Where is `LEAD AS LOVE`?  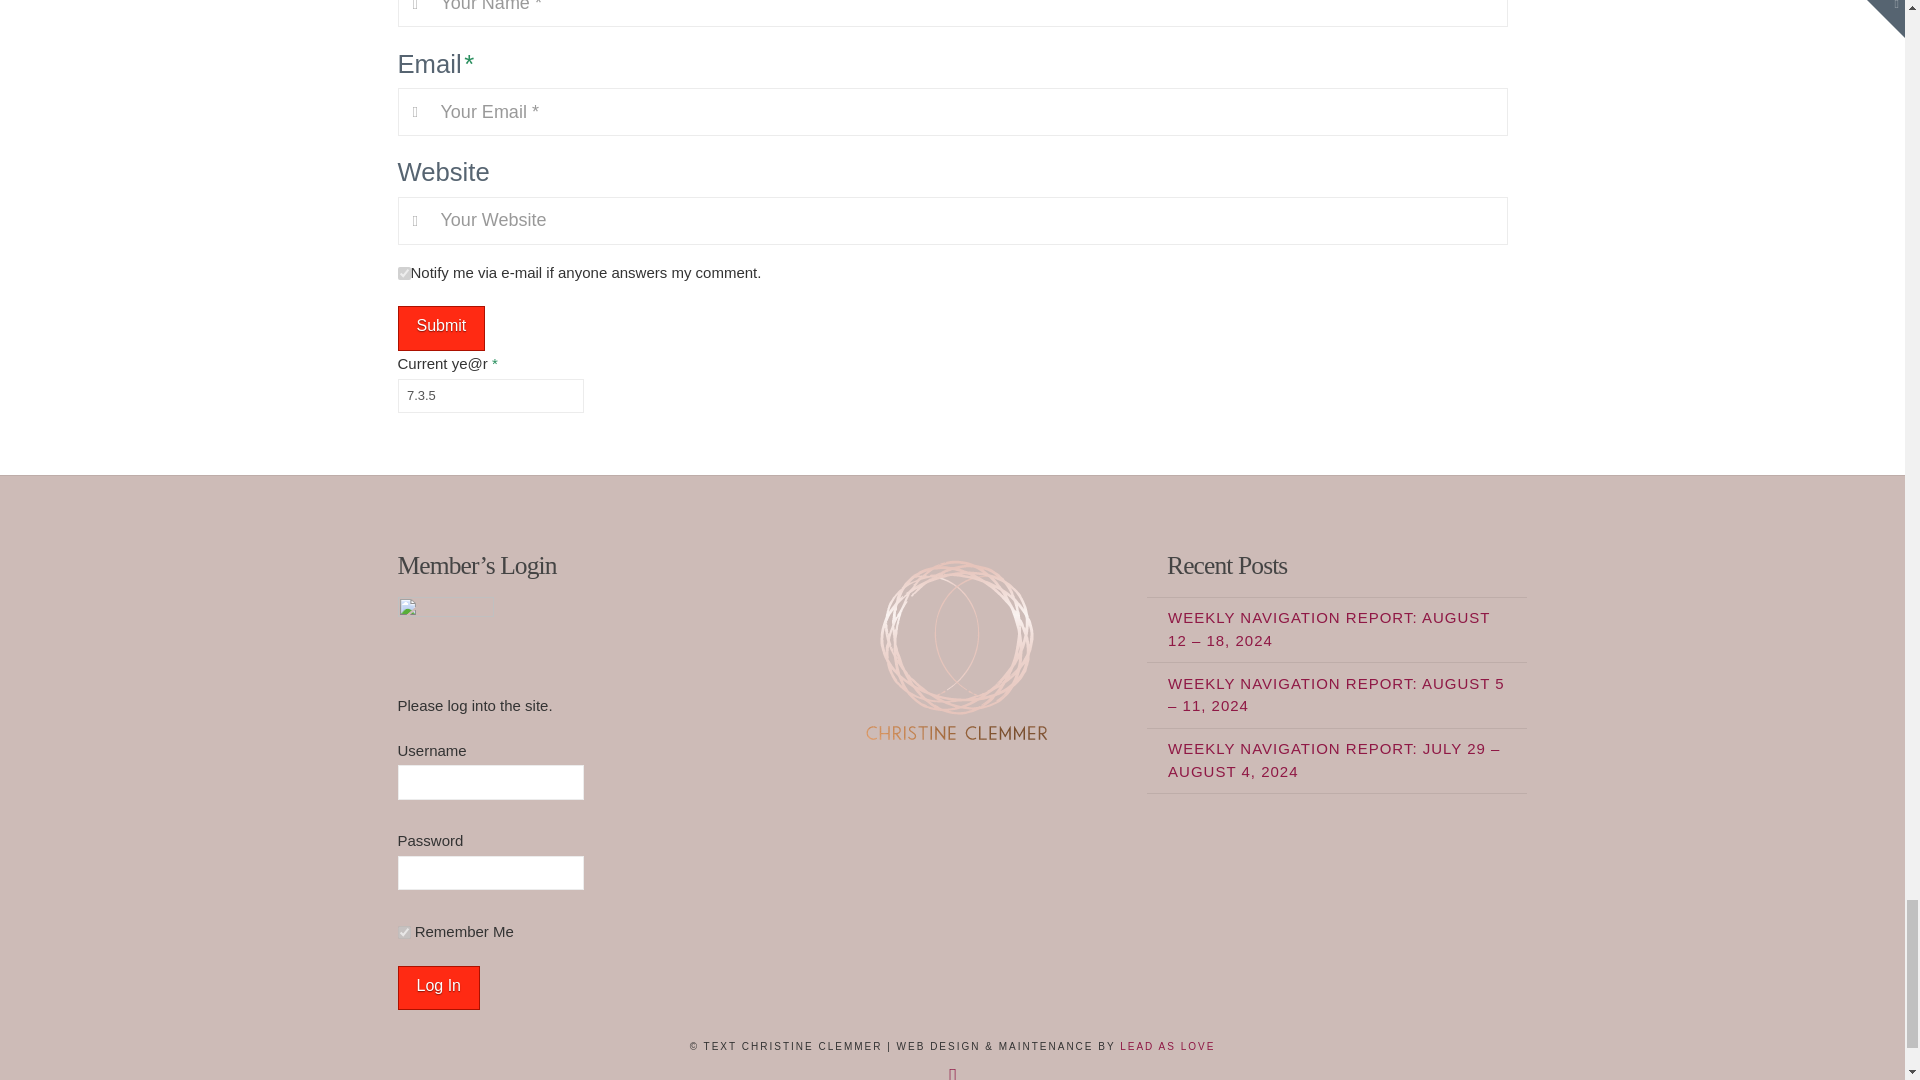
LEAD AS LOVE is located at coordinates (1167, 1046).